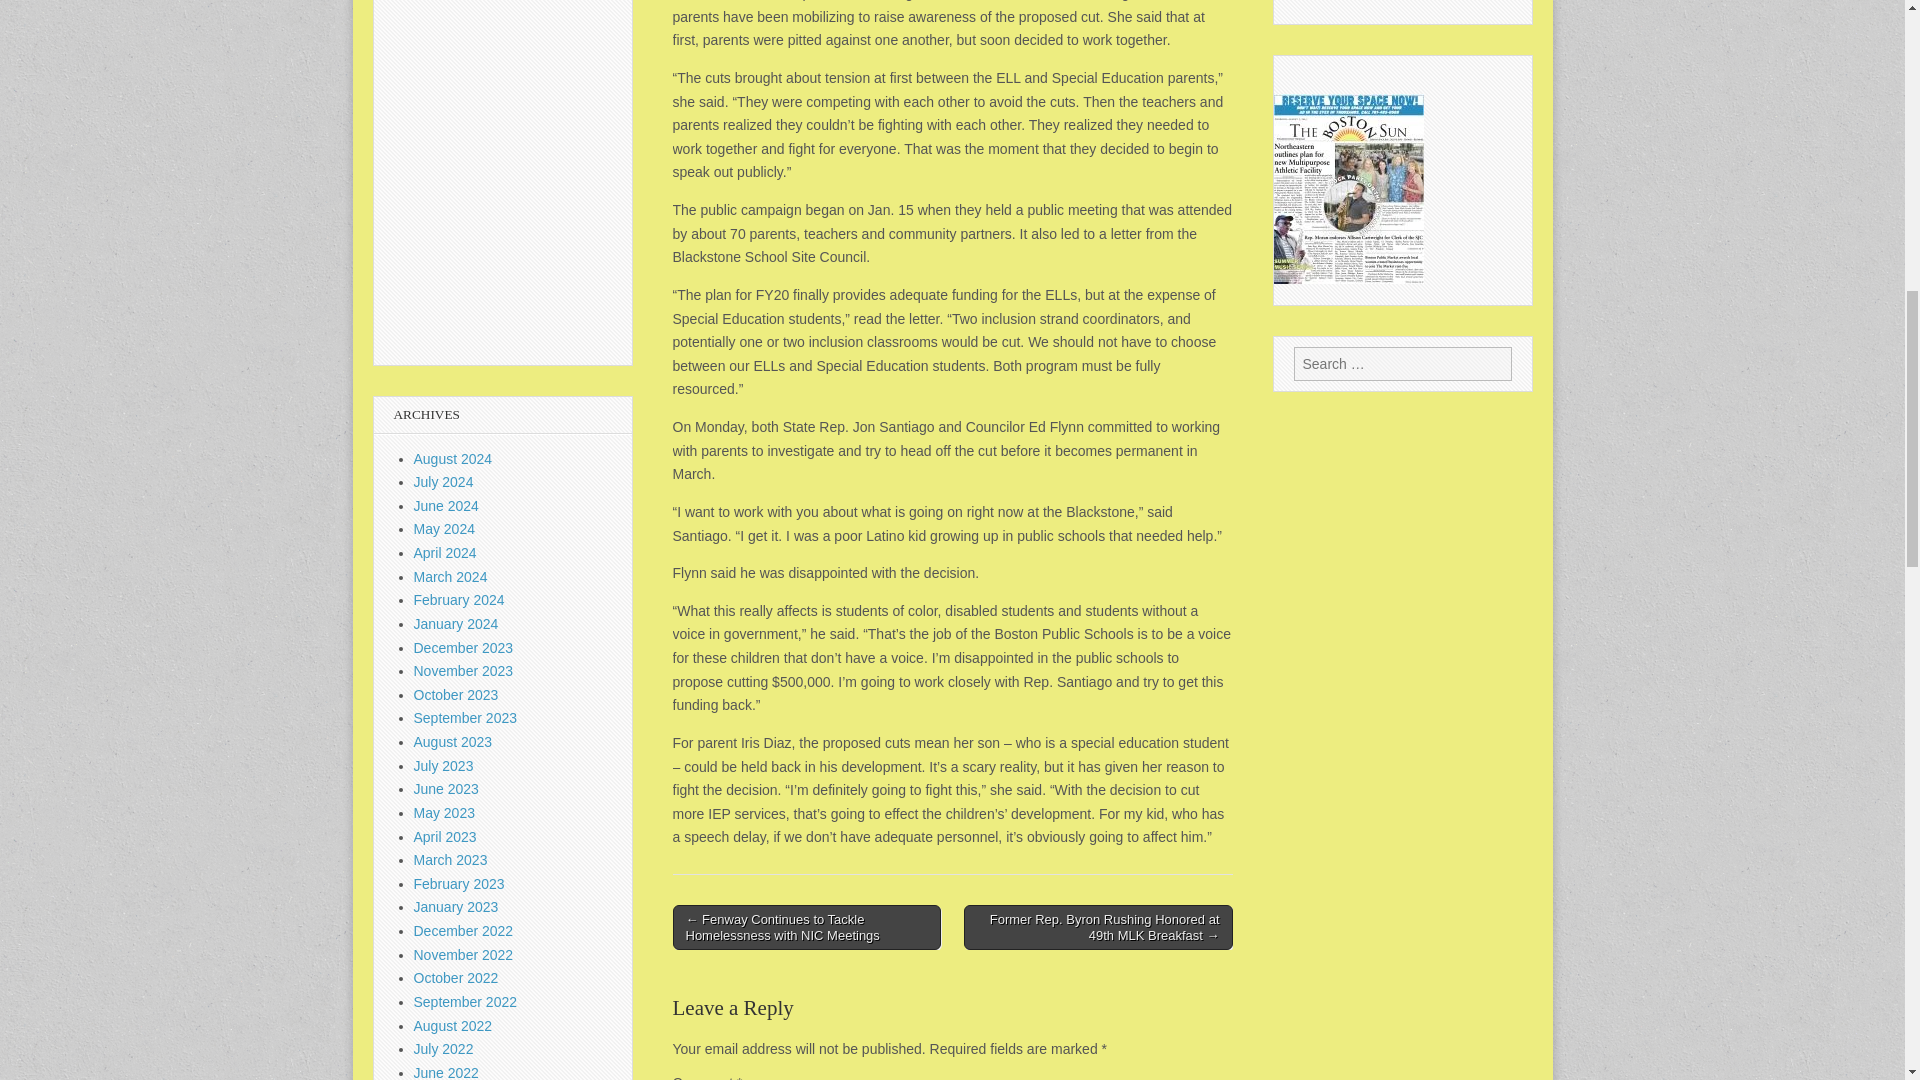 This screenshot has height=1080, width=1920. What do you see at coordinates (459, 600) in the screenshot?
I see `February 2024` at bounding box center [459, 600].